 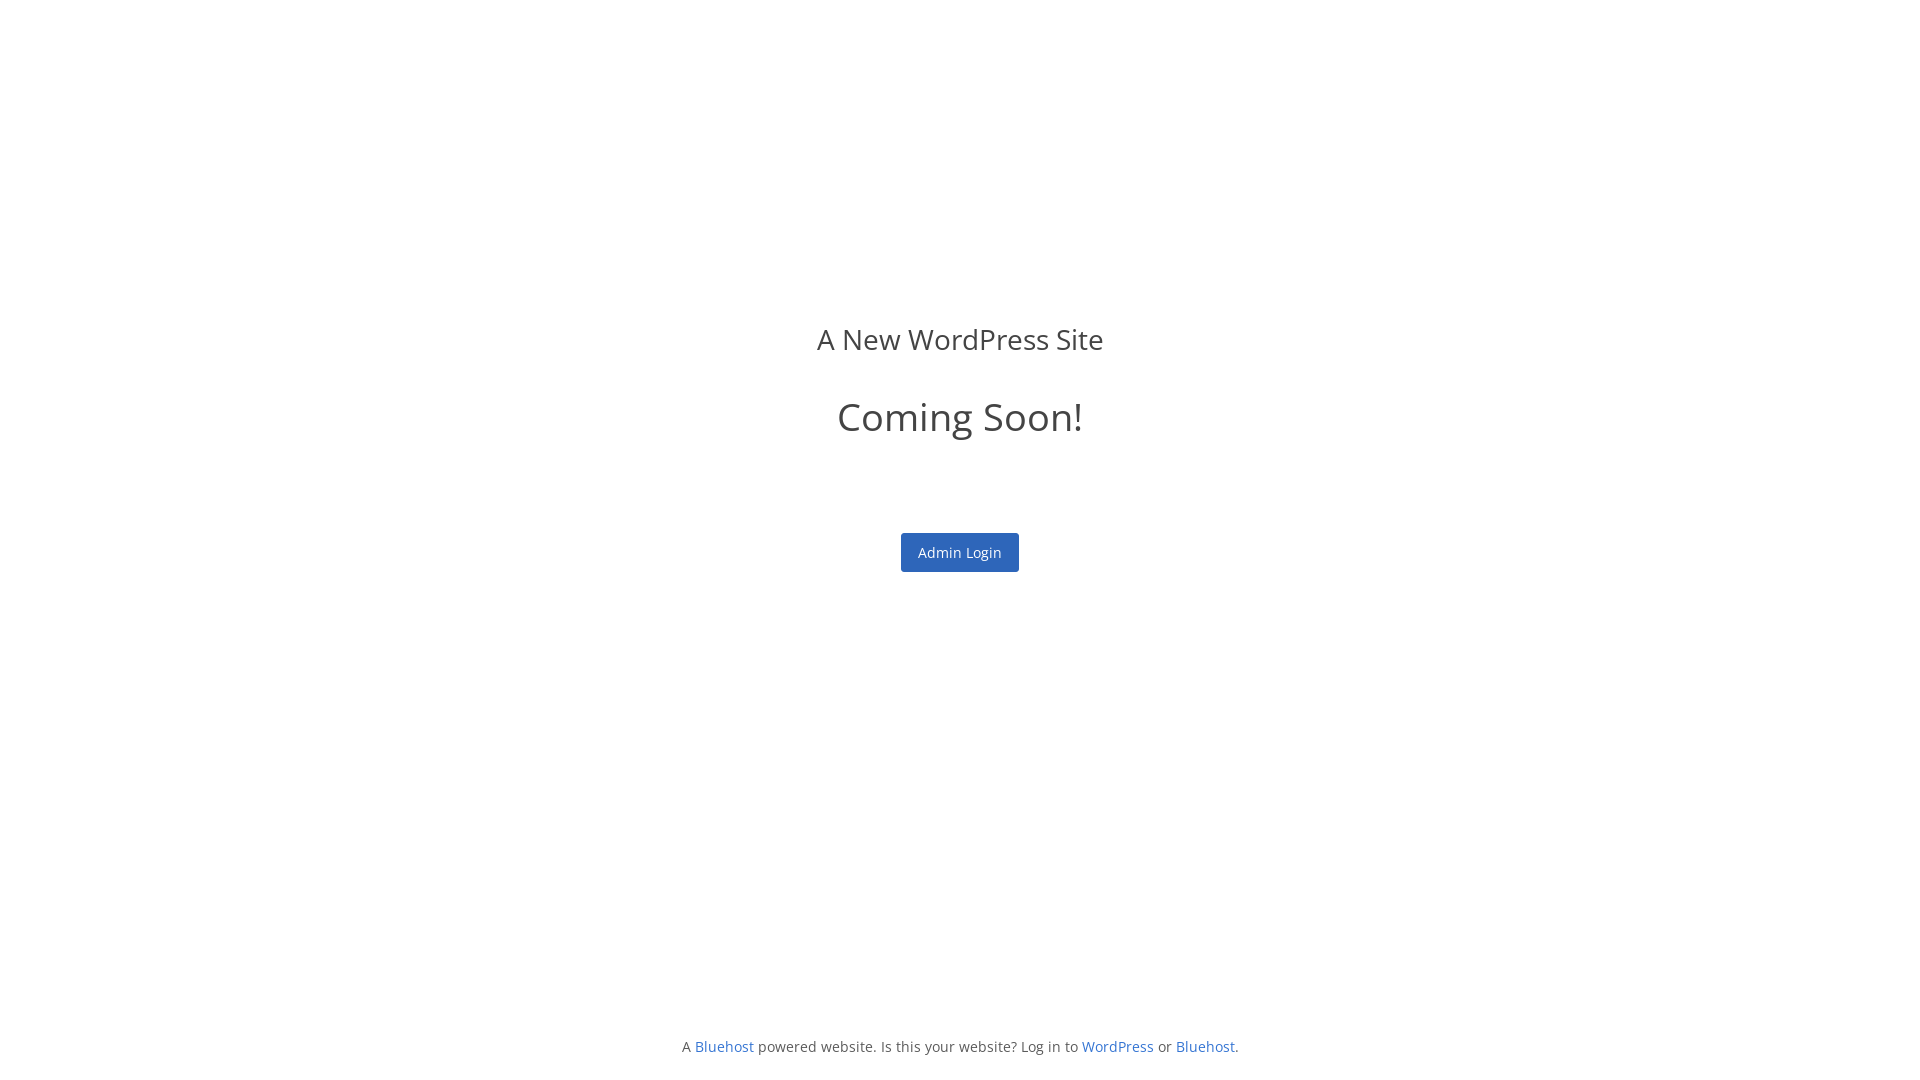 What do you see at coordinates (1118, 1046) in the screenshot?
I see `WordPress` at bounding box center [1118, 1046].